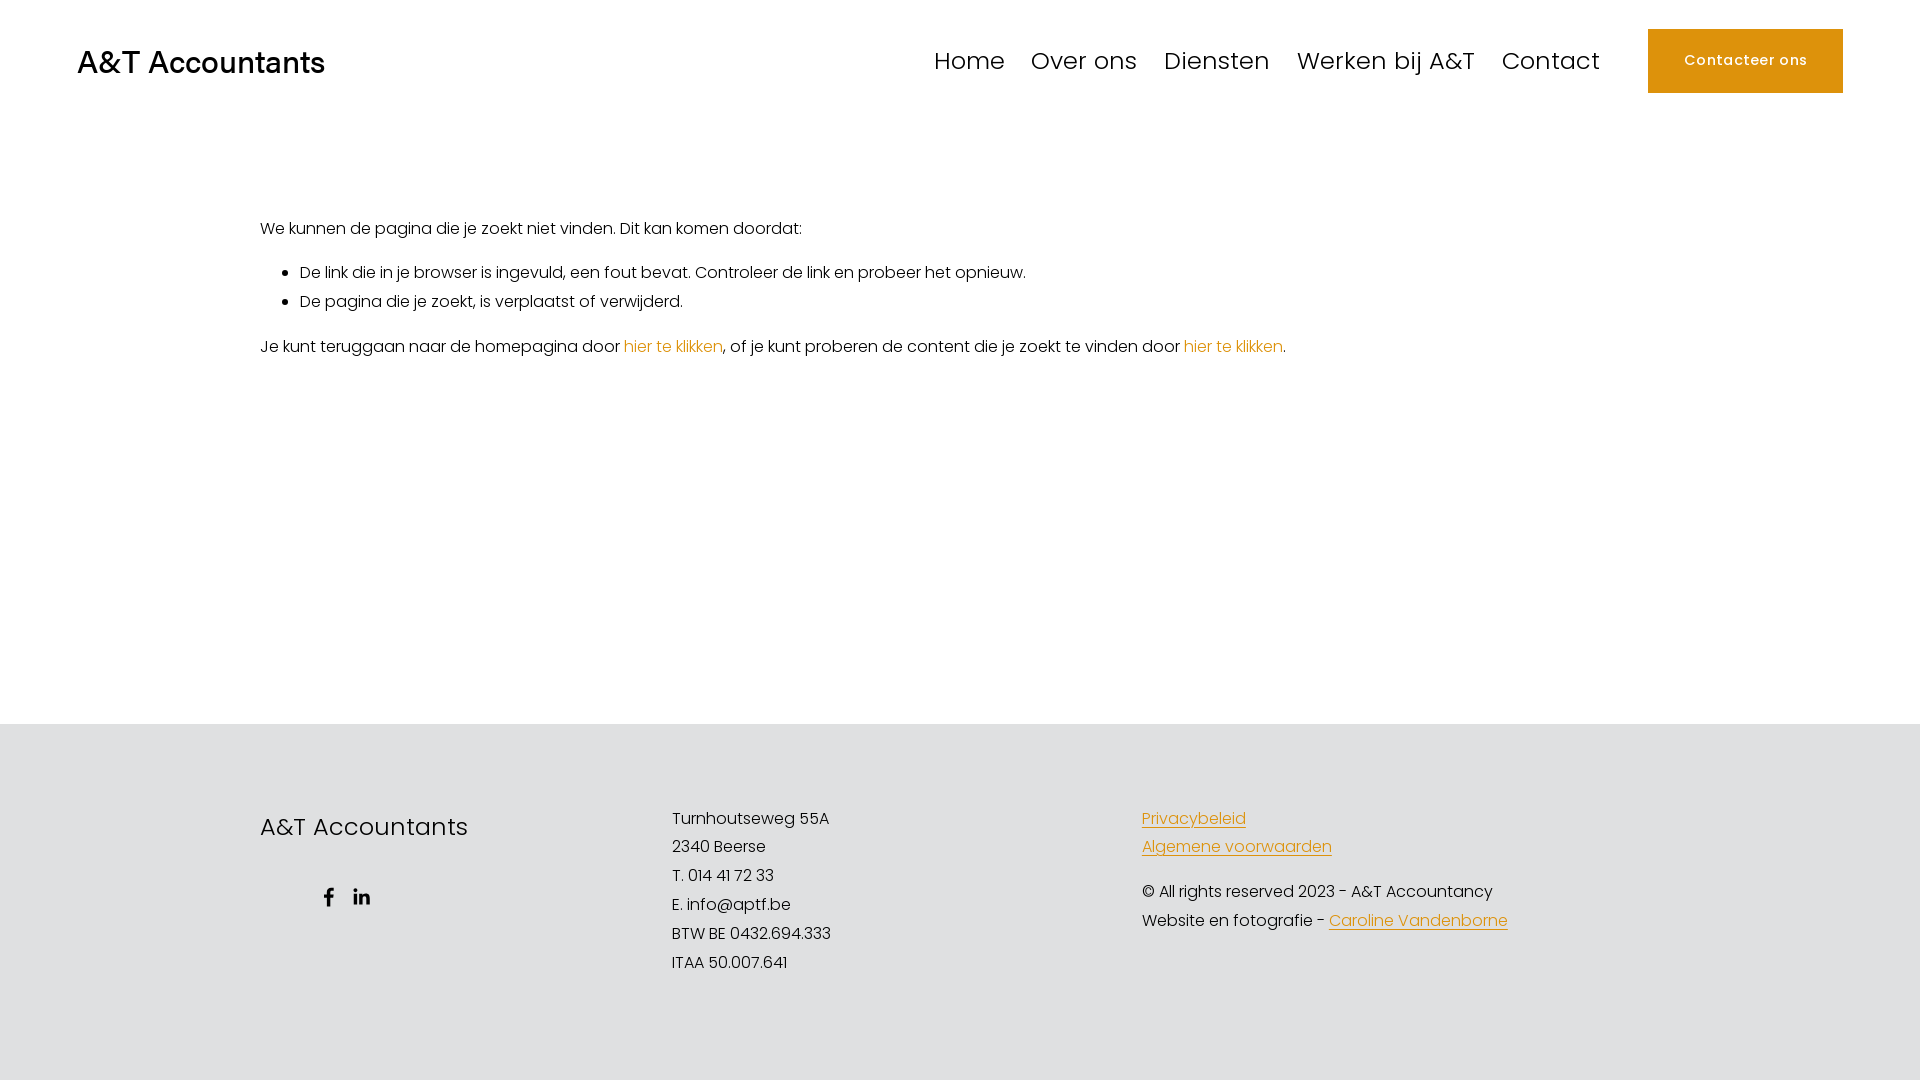 This screenshot has width=1920, height=1080. What do you see at coordinates (1194, 820) in the screenshot?
I see `Privacybeleid` at bounding box center [1194, 820].